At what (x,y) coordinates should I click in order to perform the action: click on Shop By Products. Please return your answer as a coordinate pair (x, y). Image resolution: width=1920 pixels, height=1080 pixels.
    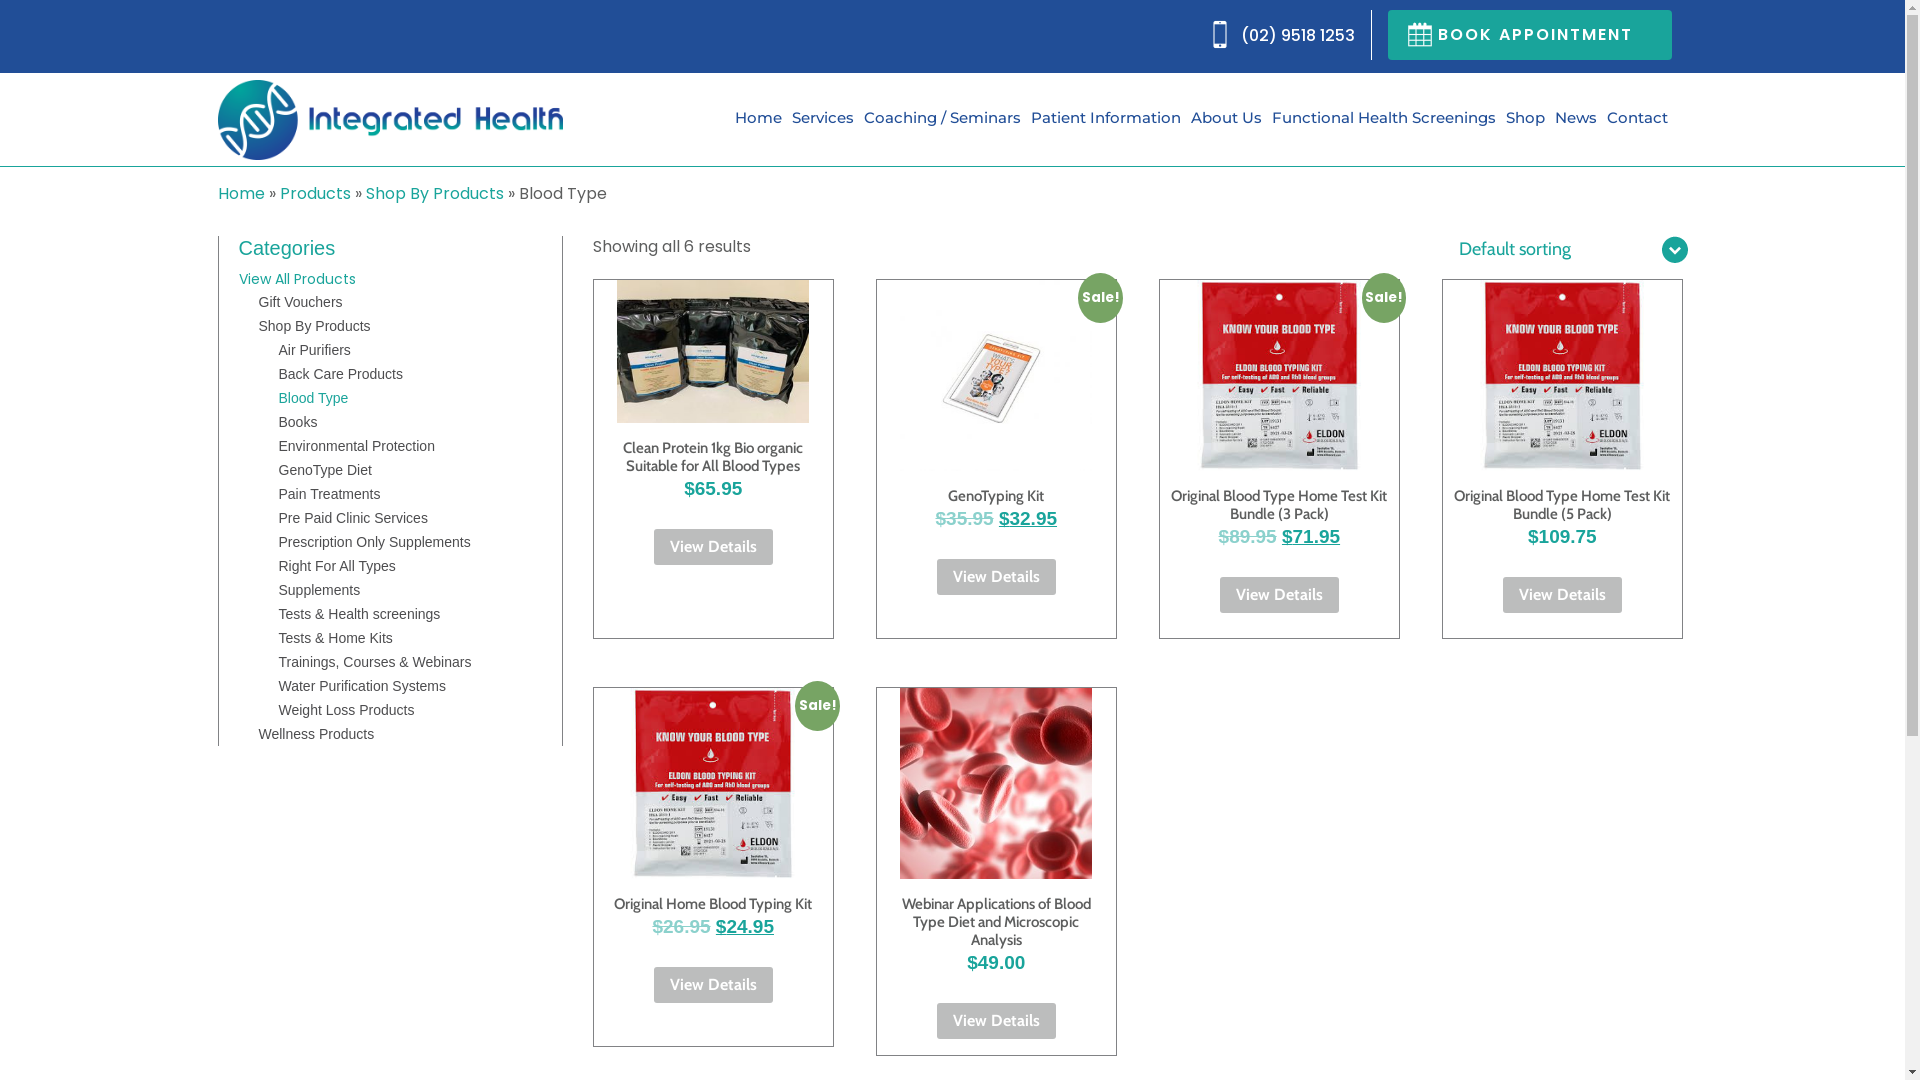
    Looking at the image, I should click on (435, 194).